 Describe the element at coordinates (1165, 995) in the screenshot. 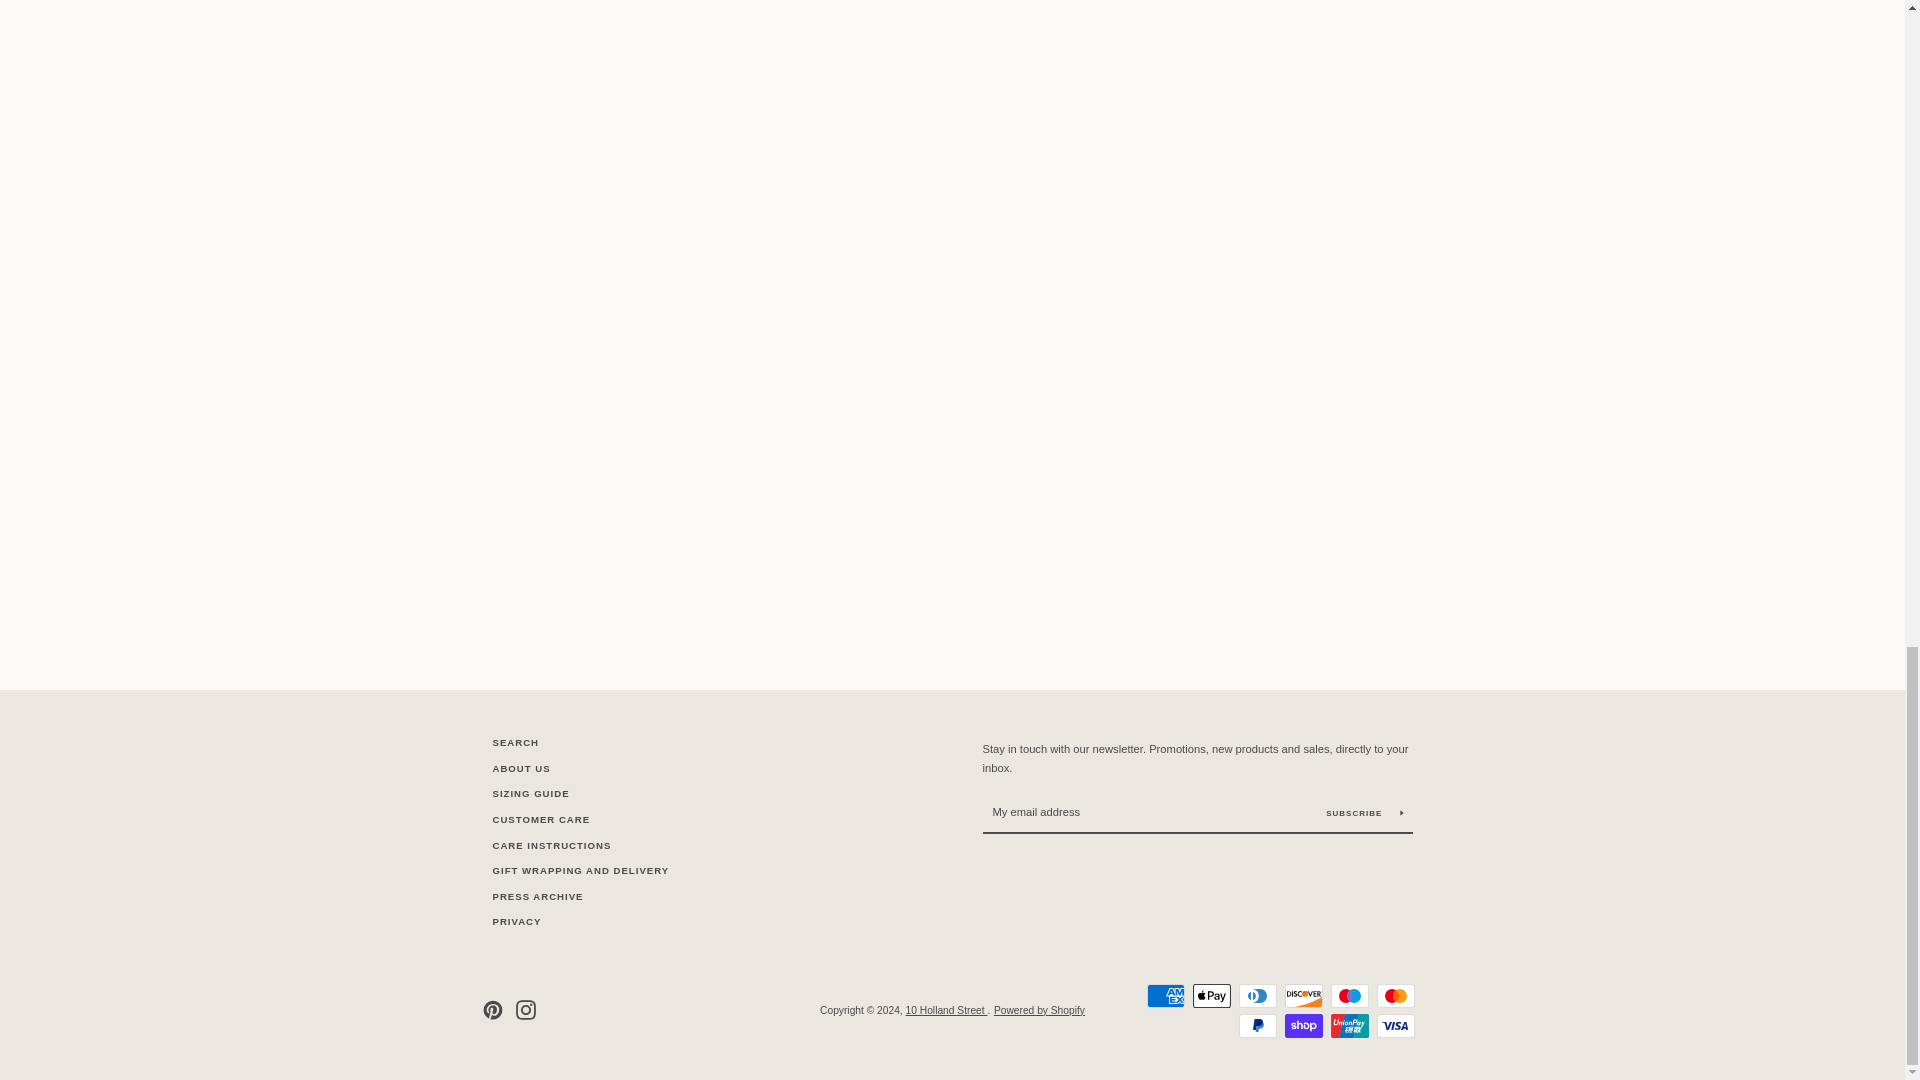

I see `American Express` at that location.